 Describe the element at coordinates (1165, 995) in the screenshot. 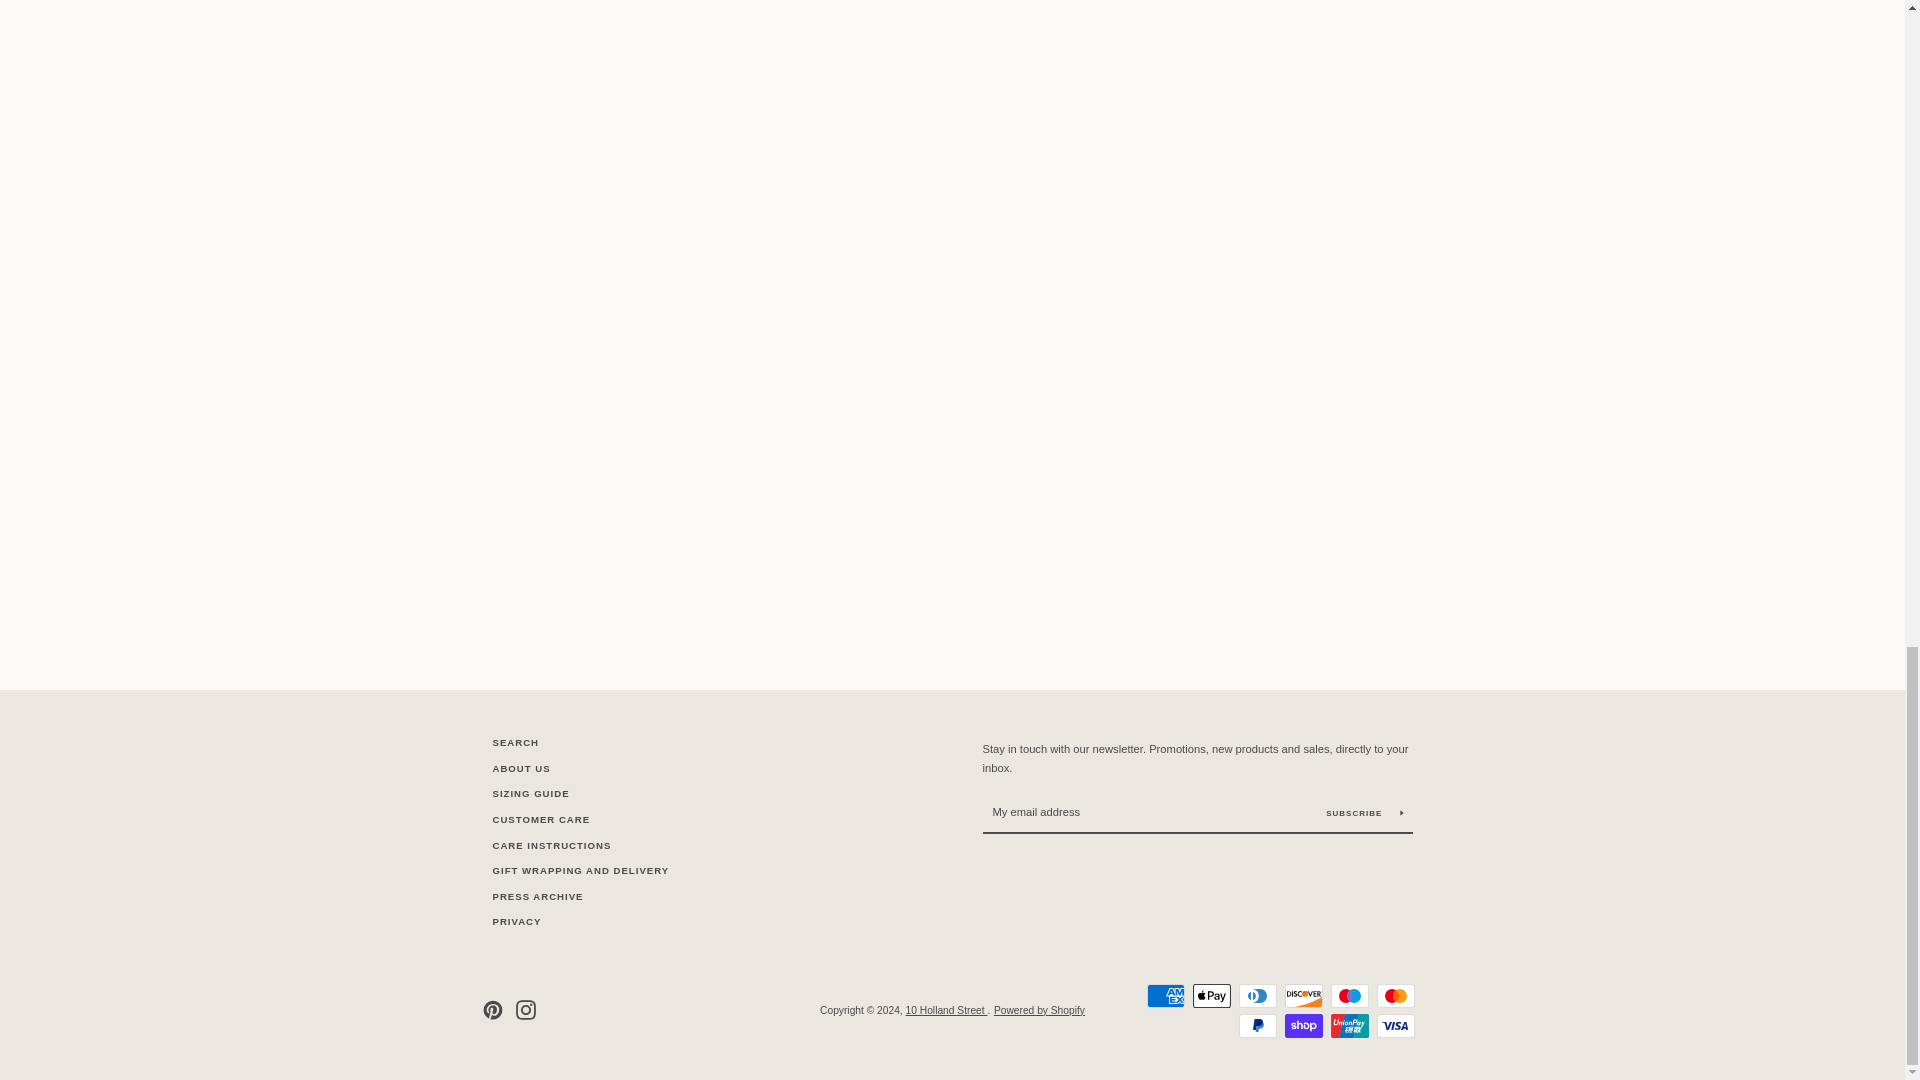

I see `American Express` at that location.